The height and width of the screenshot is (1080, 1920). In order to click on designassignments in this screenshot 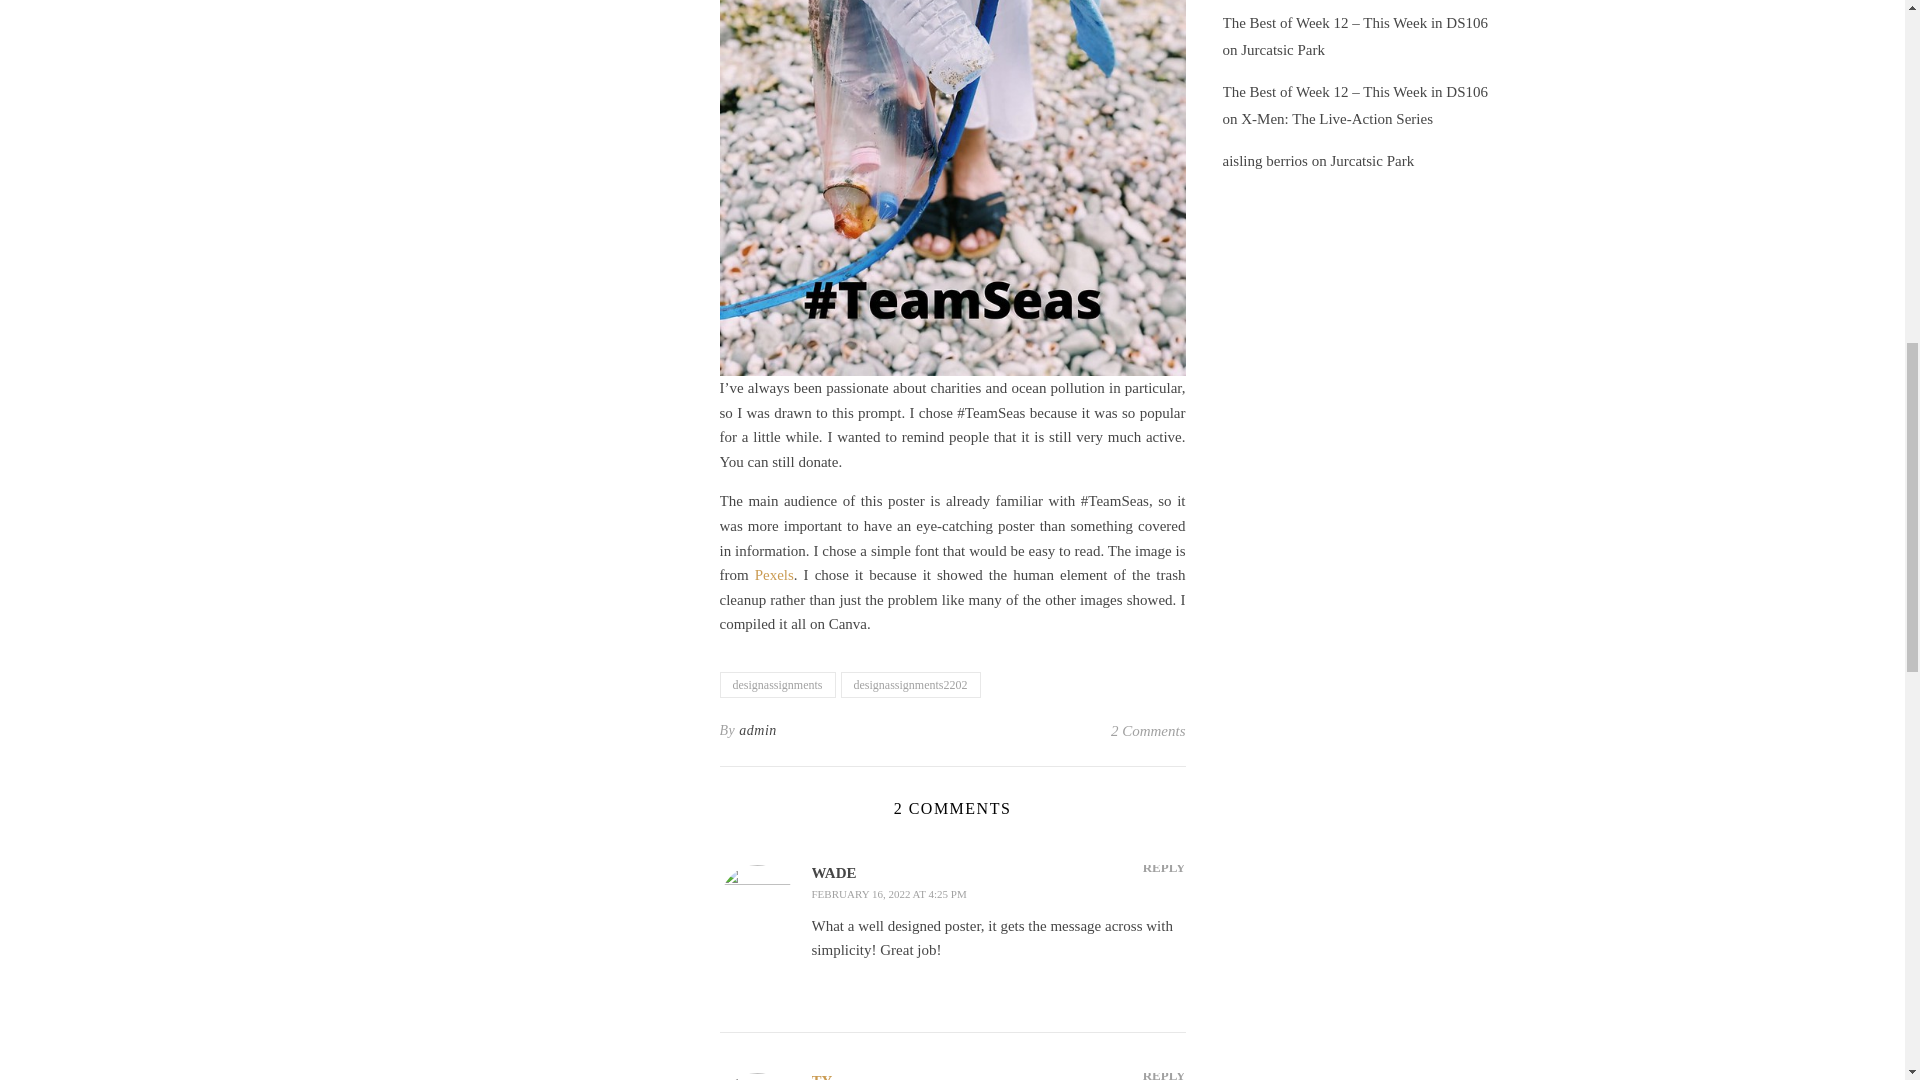, I will do `click(778, 684)`.